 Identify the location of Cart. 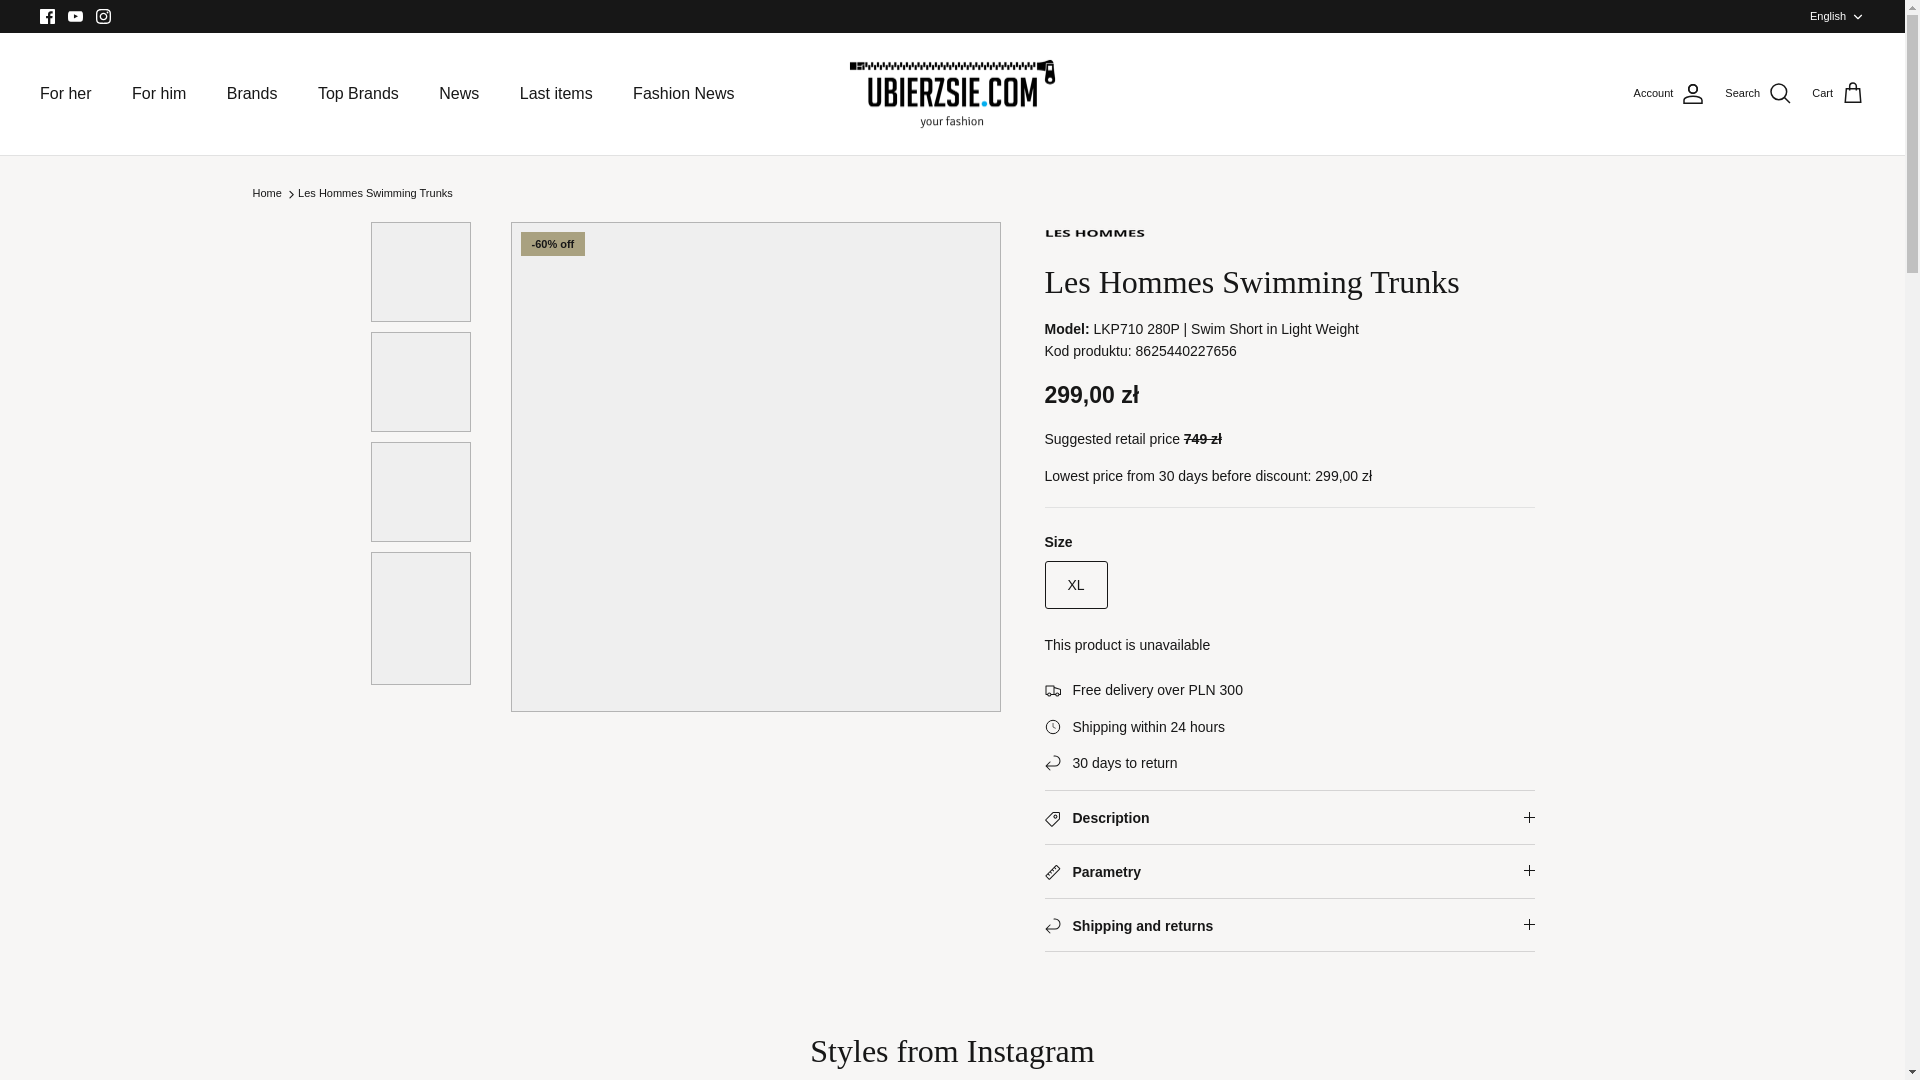
(1837, 16).